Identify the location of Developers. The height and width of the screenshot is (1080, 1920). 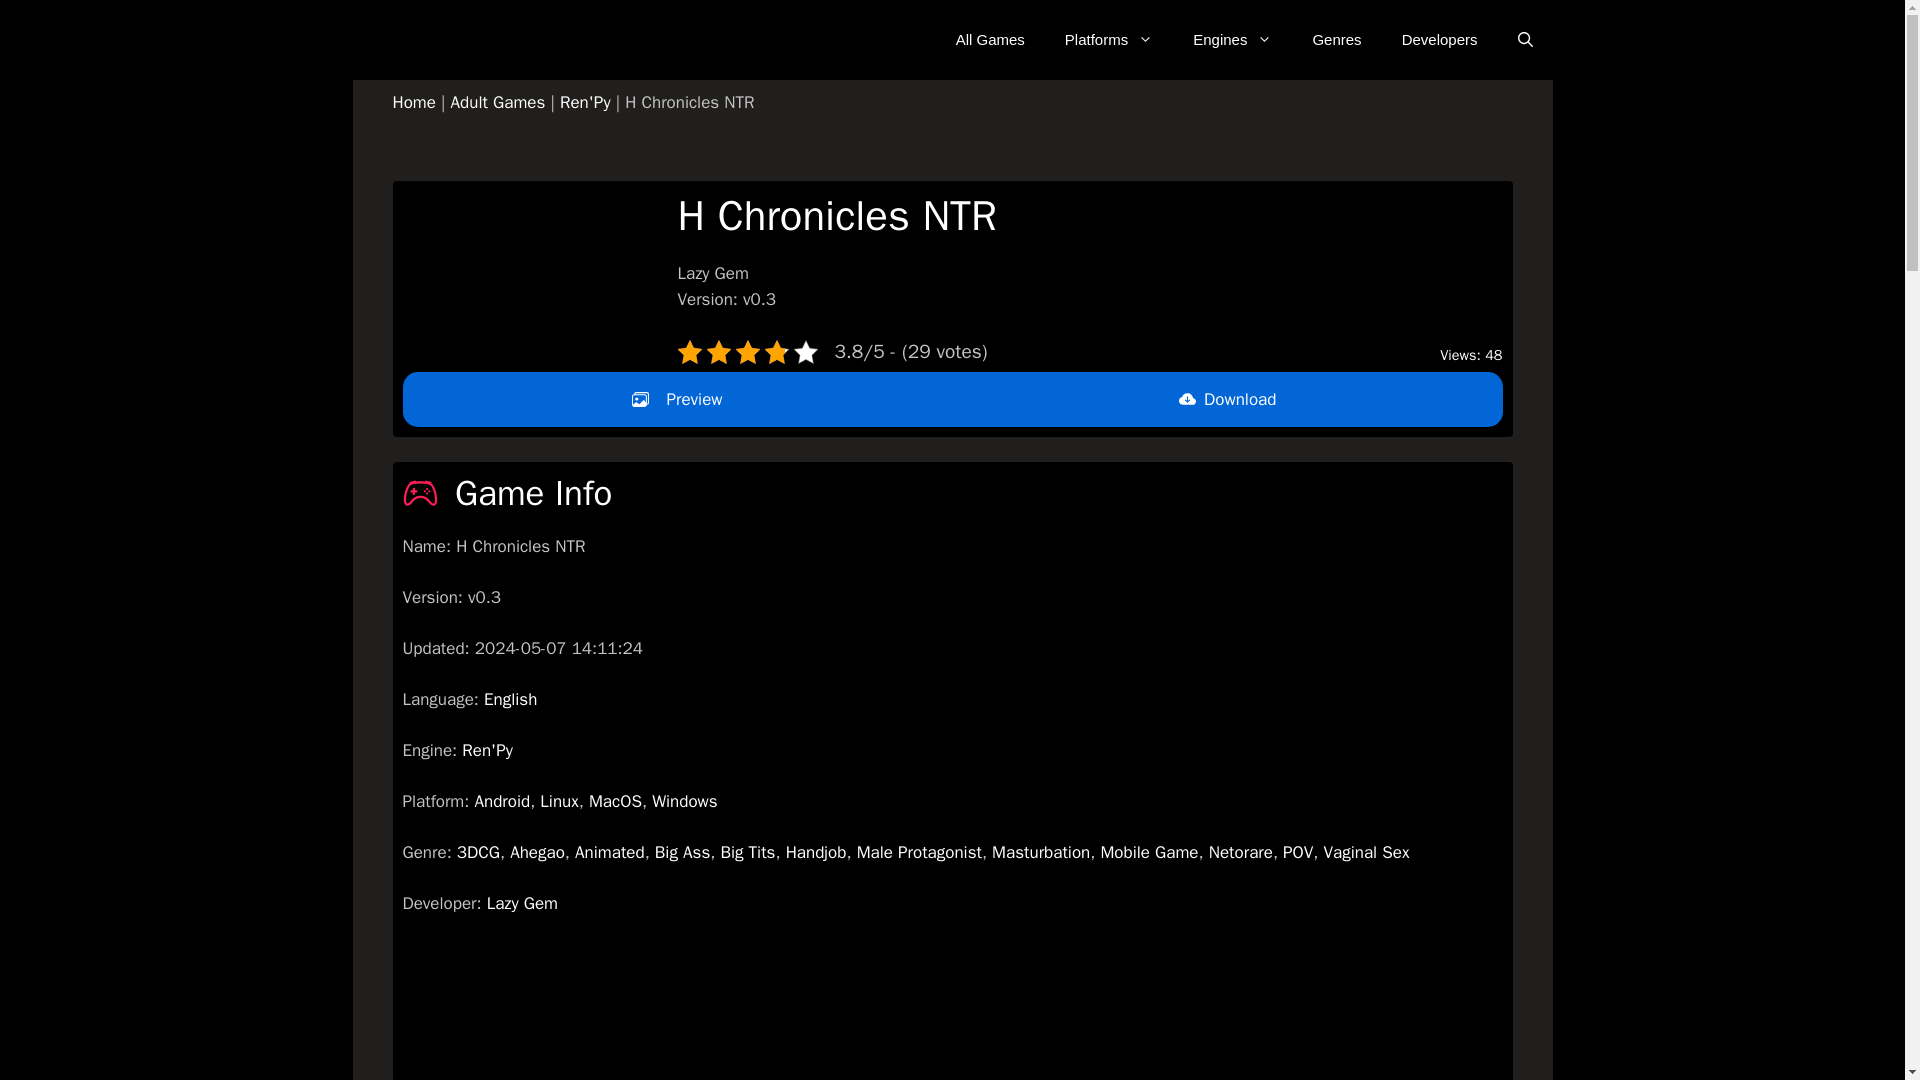
(1440, 40).